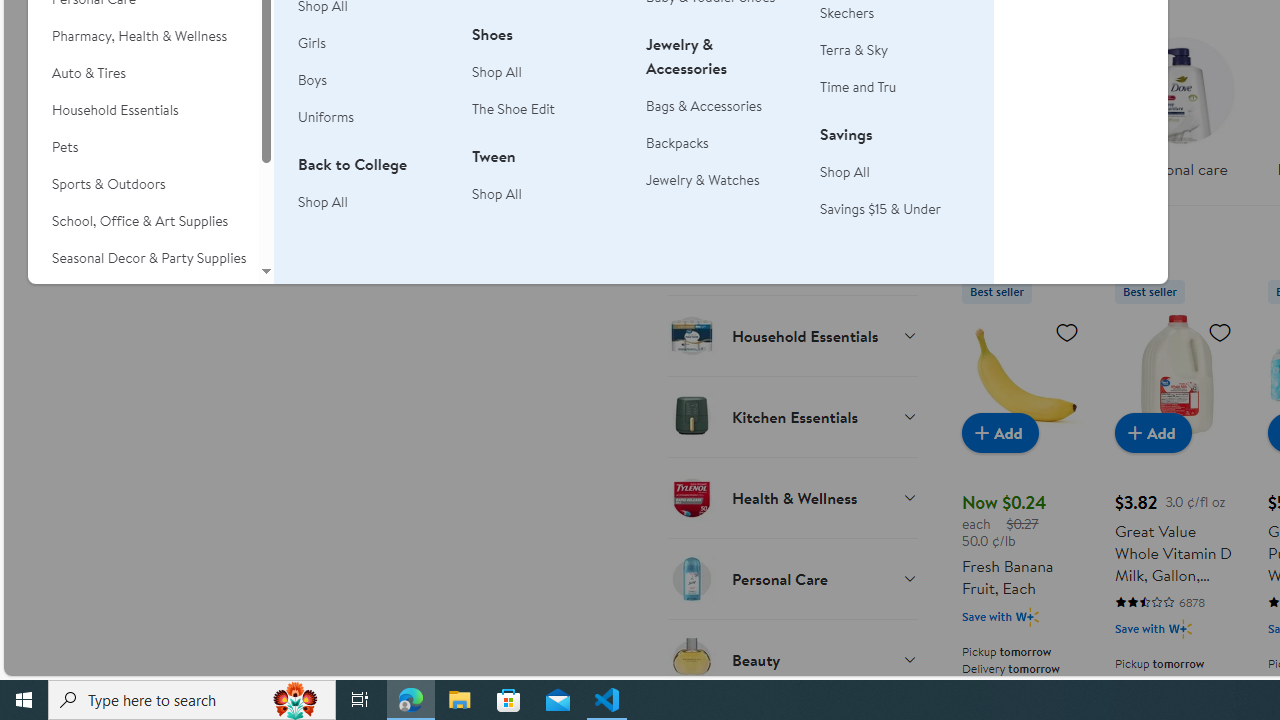 The width and height of the screenshot is (1280, 720). What do you see at coordinates (143, 221) in the screenshot?
I see `School, Office & Art Supplies` at bounding box center [143, 221].